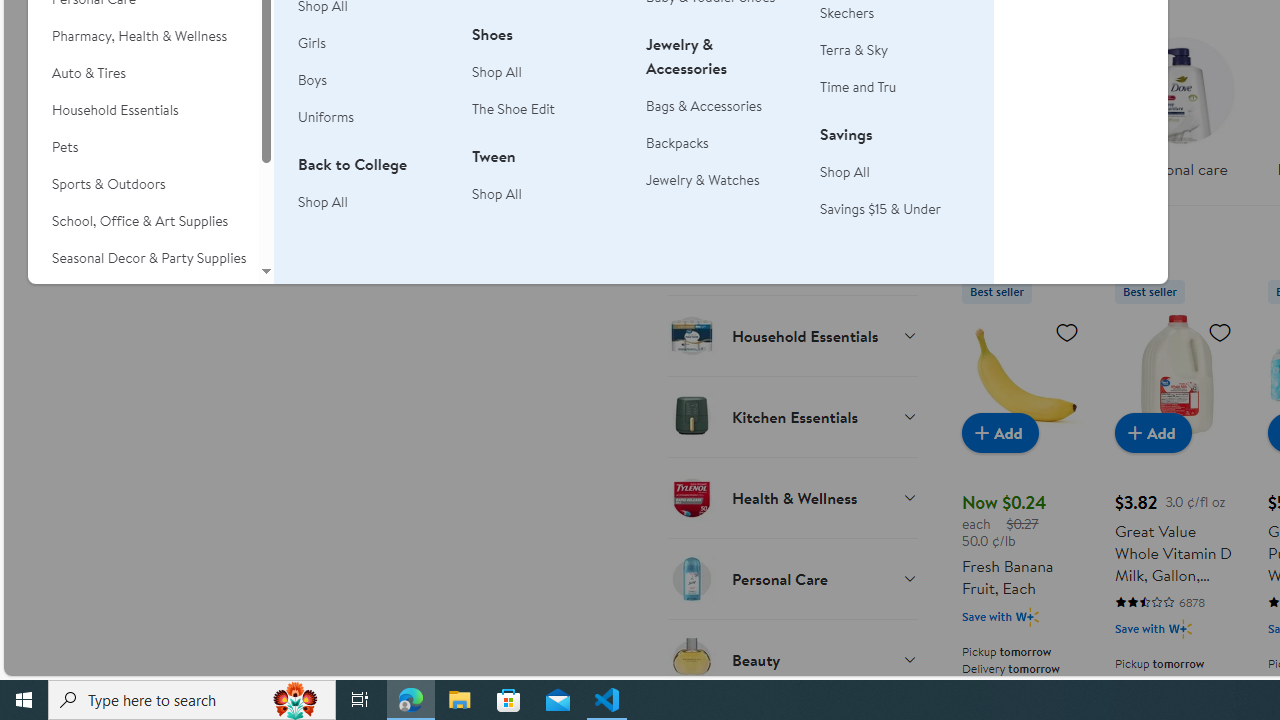 The width and height of the screenshot is (1280, 720). What do you see at coordinates (143, 221) in the screenshot?
I see `School, Office & Art Supplies` at bounding box center [143, 221].